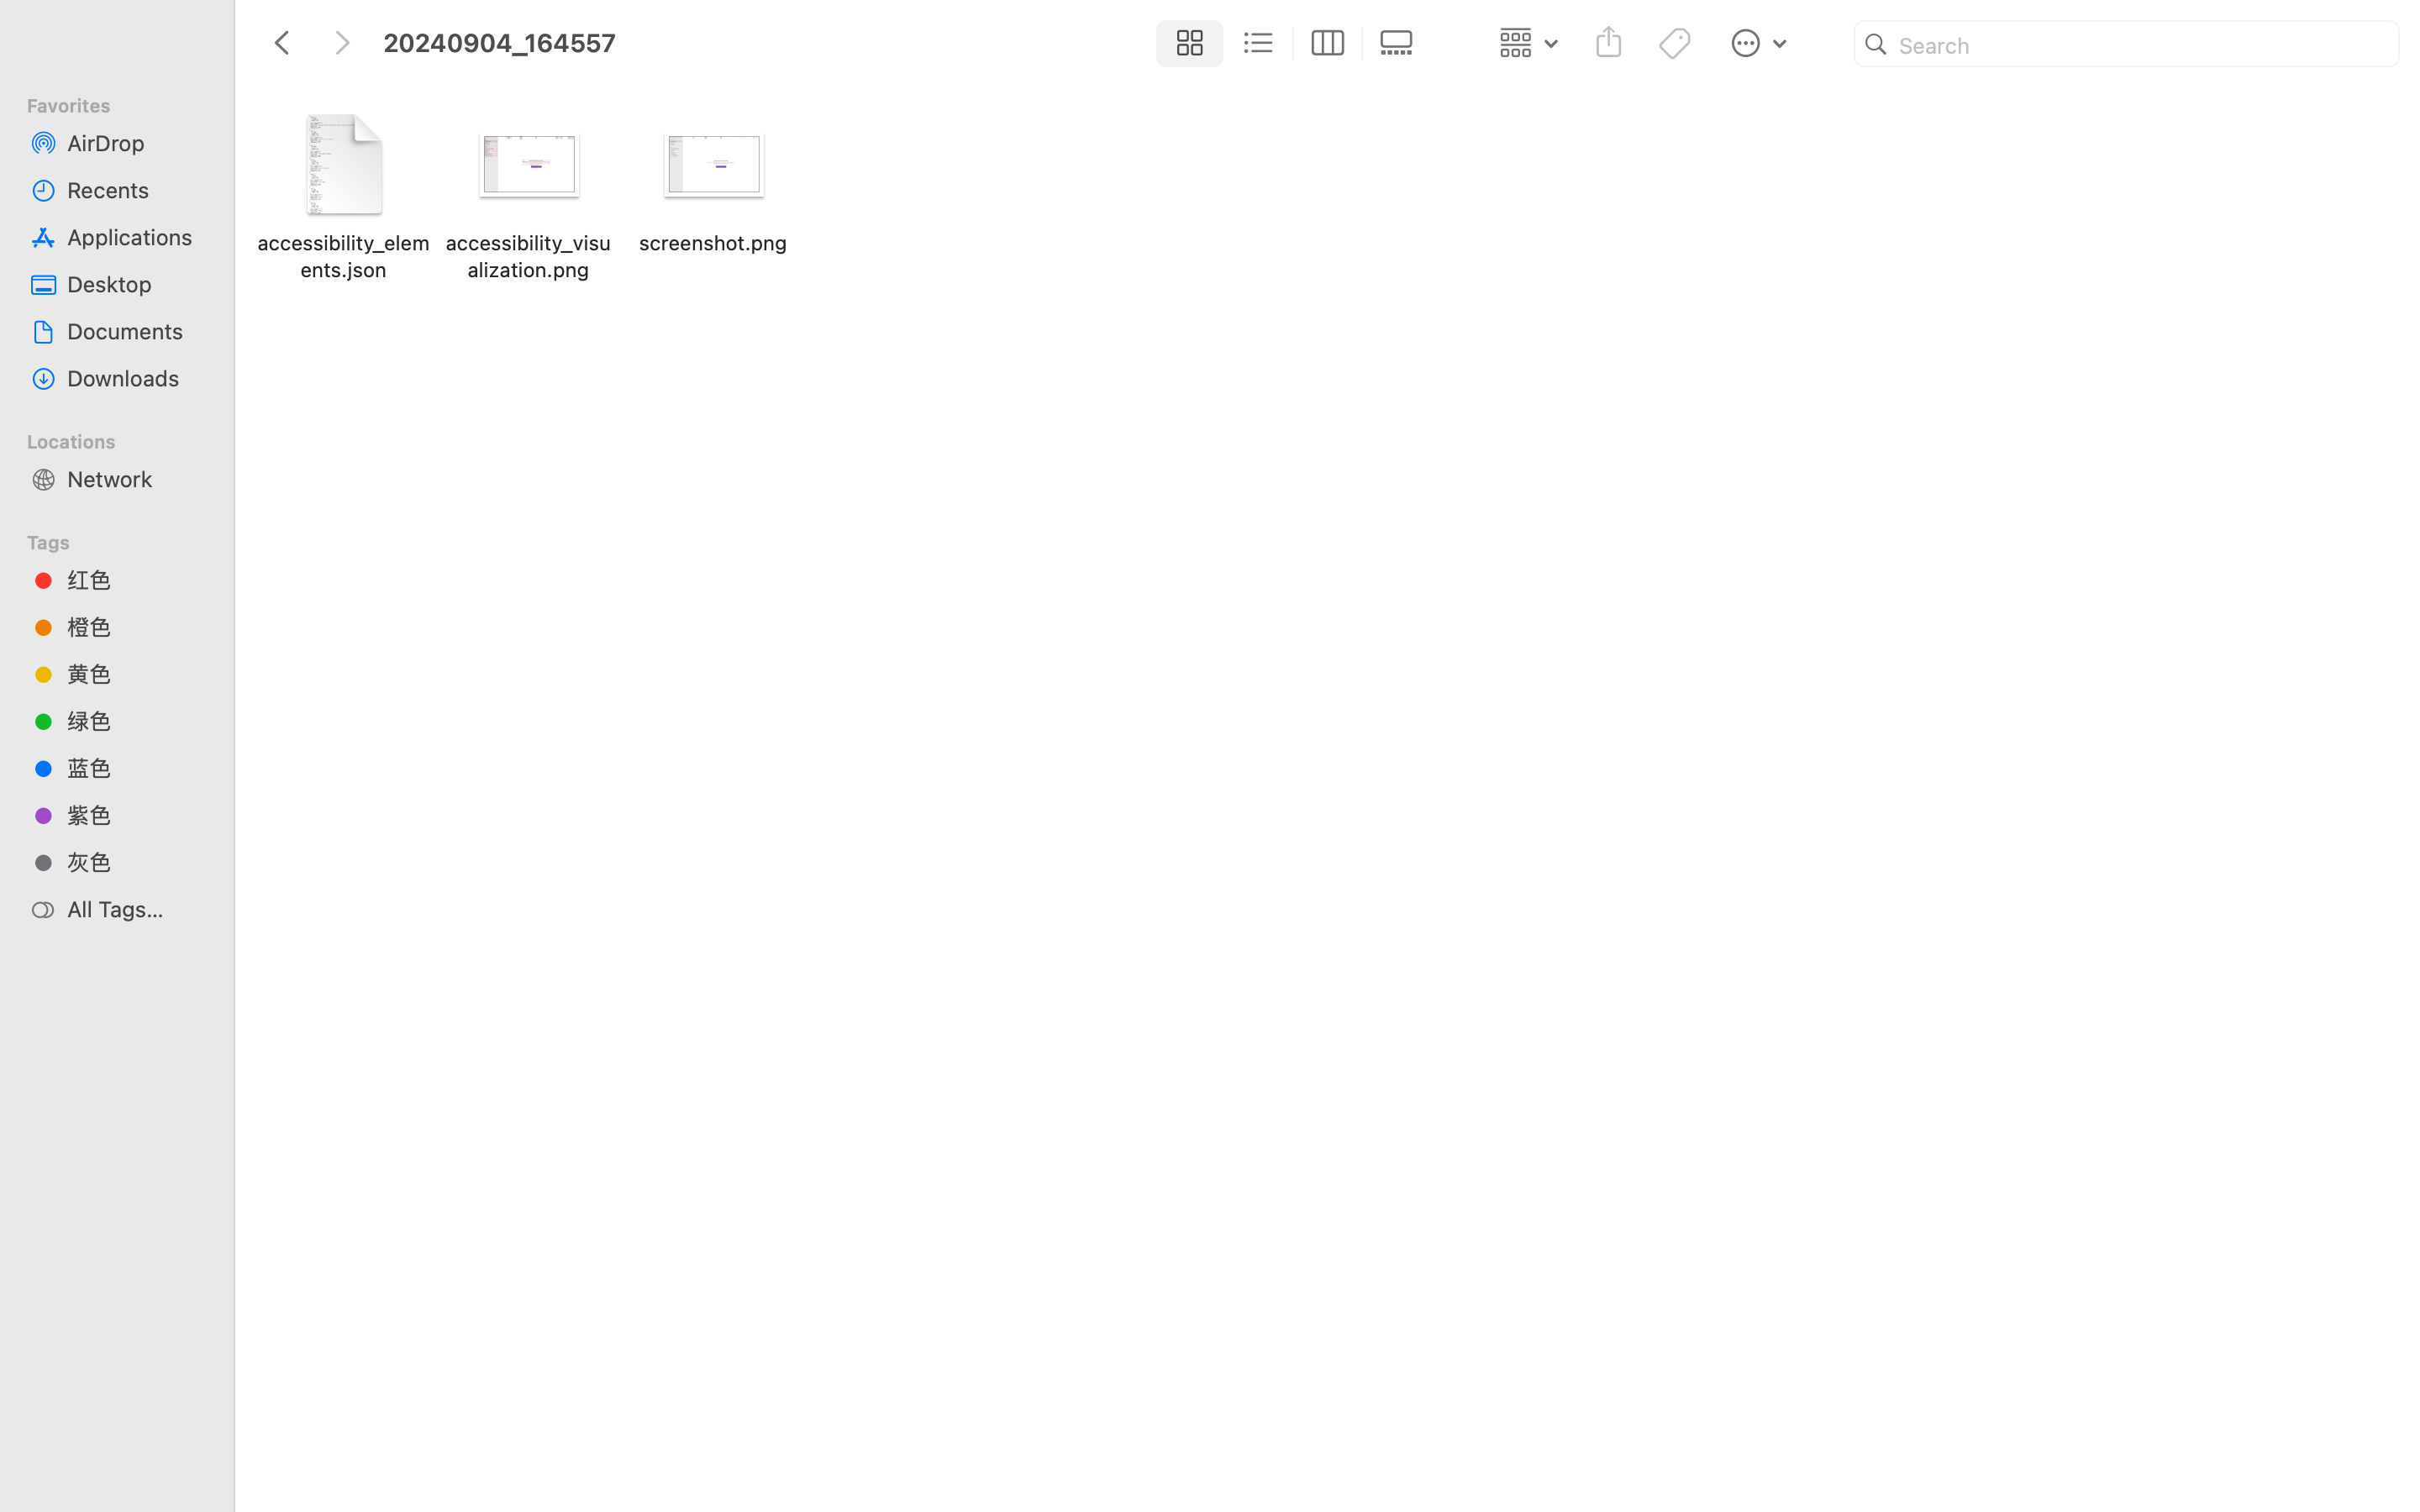  Describe the element at coordinates (127, 540) in the screenshot. I see `Tags` at that location.